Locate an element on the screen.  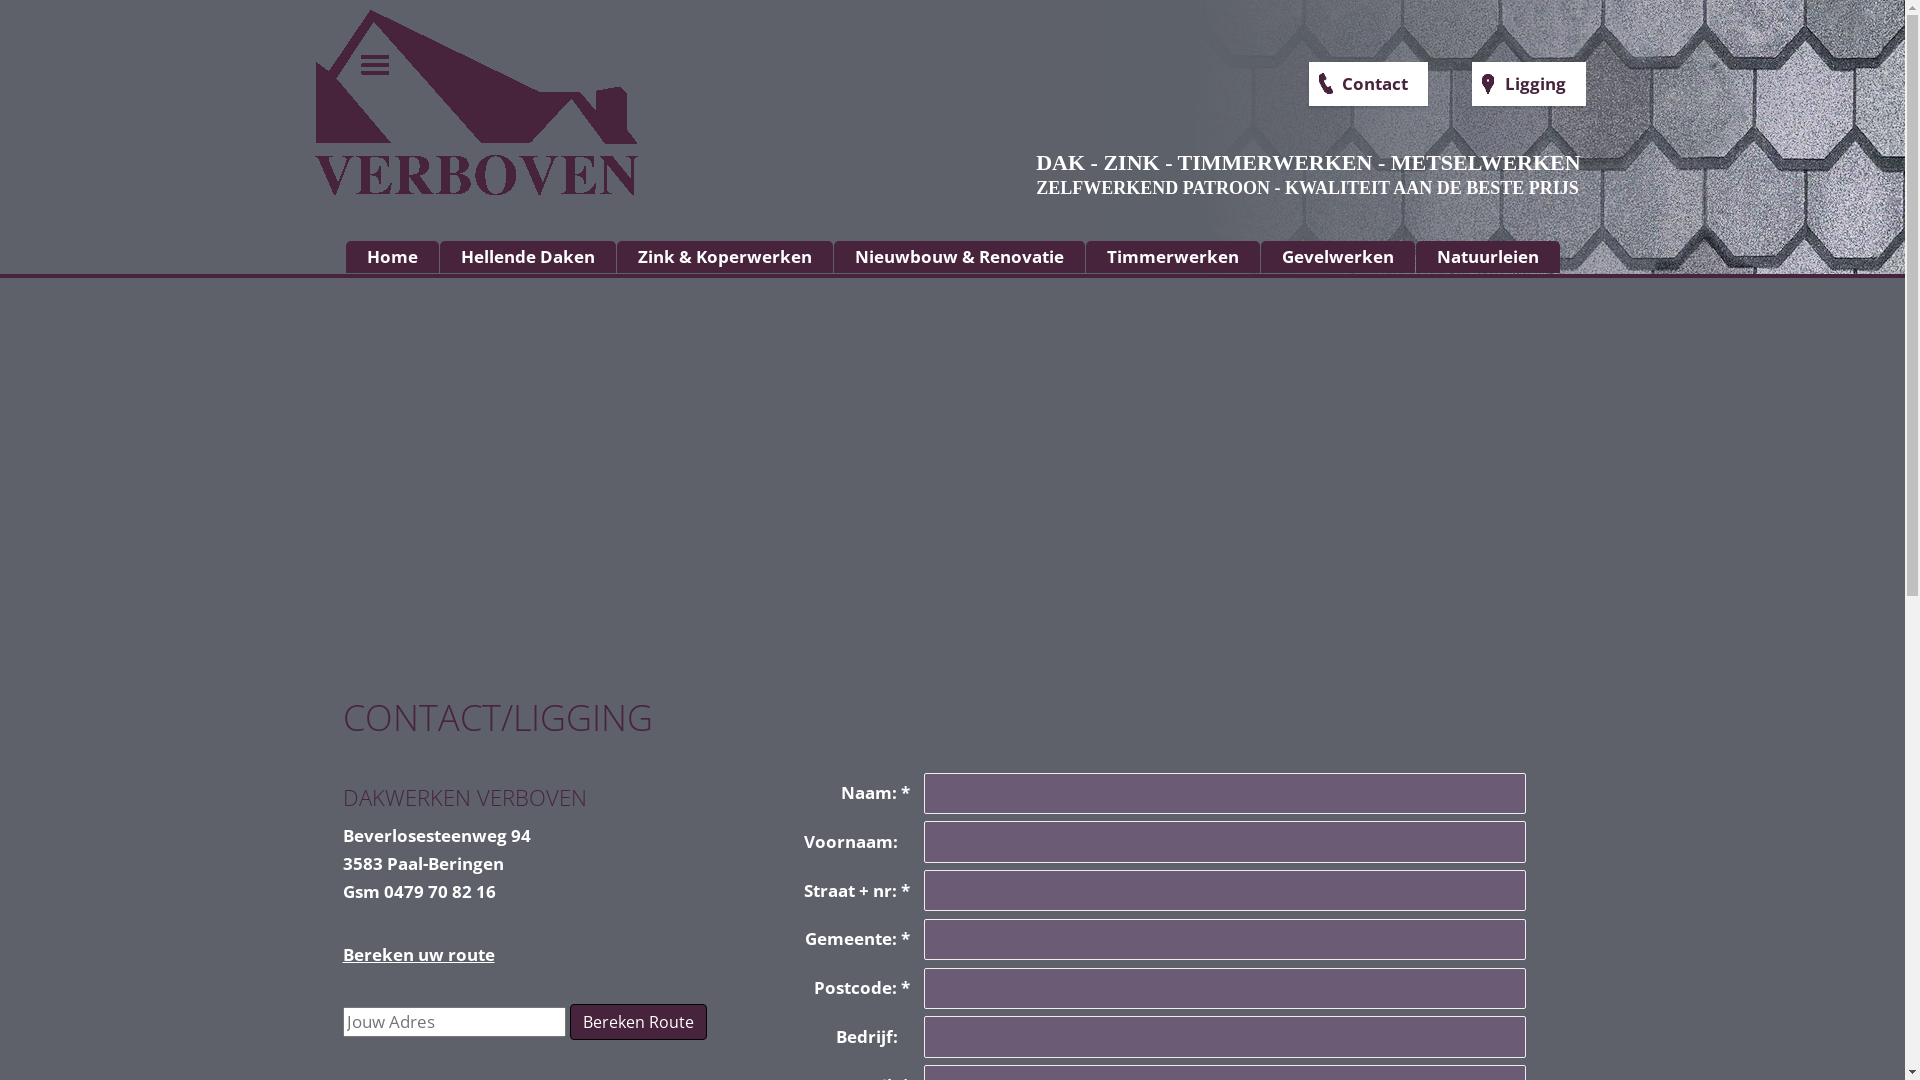
Ligging is located at coordinates (1538, 84).